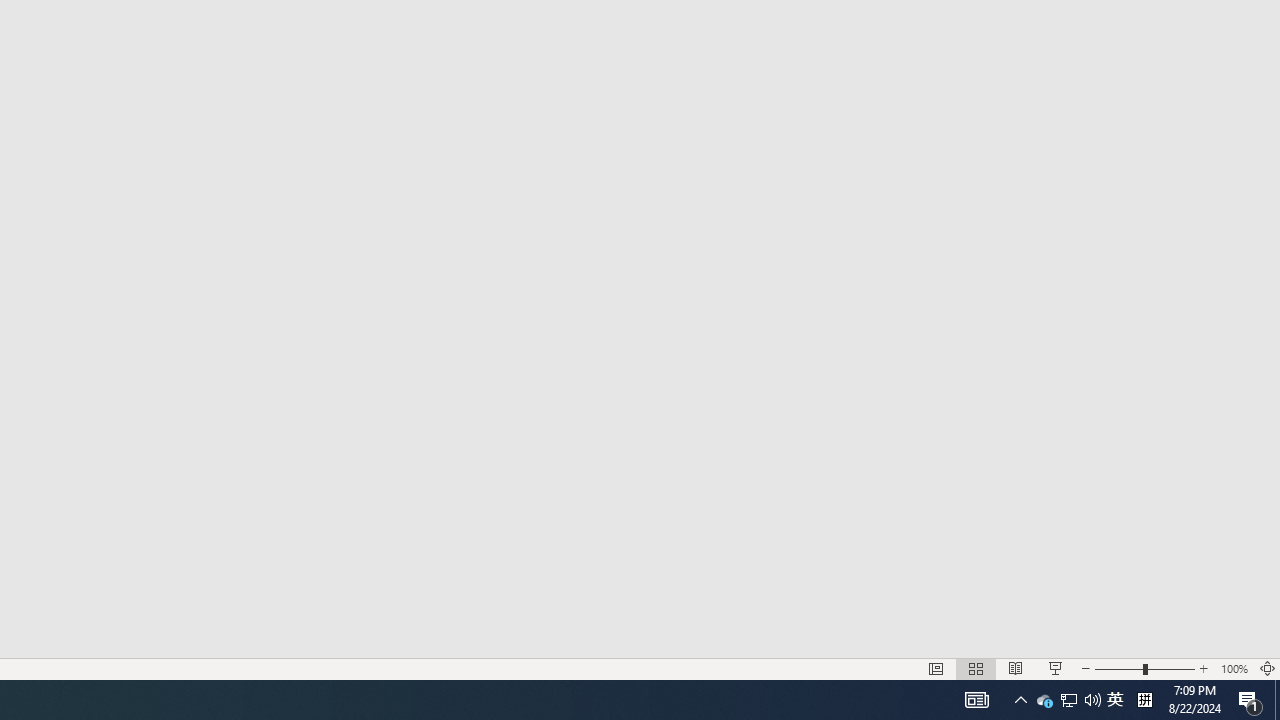  I want to click on Slide Show, so click(1056, 668).